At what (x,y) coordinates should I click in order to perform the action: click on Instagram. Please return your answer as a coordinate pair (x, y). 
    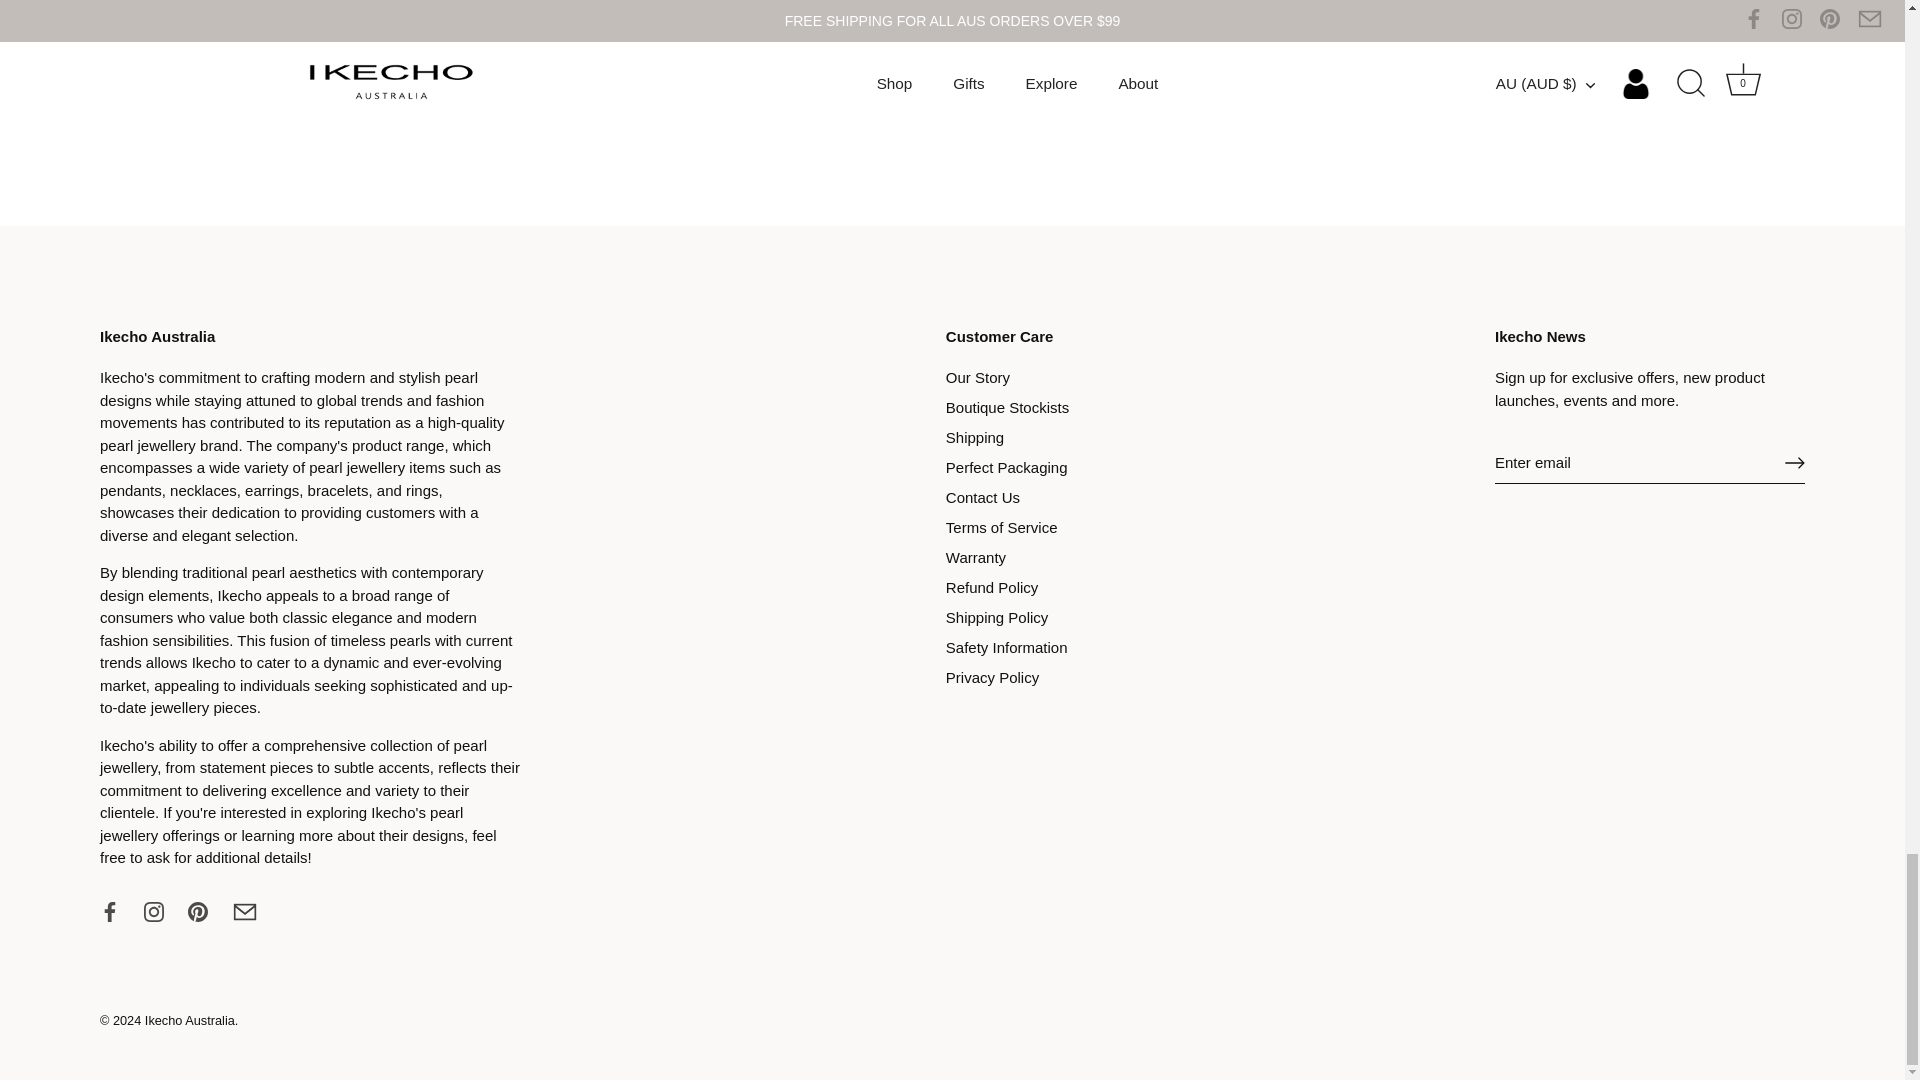
    Looking at the image, I should click on (154, 912).